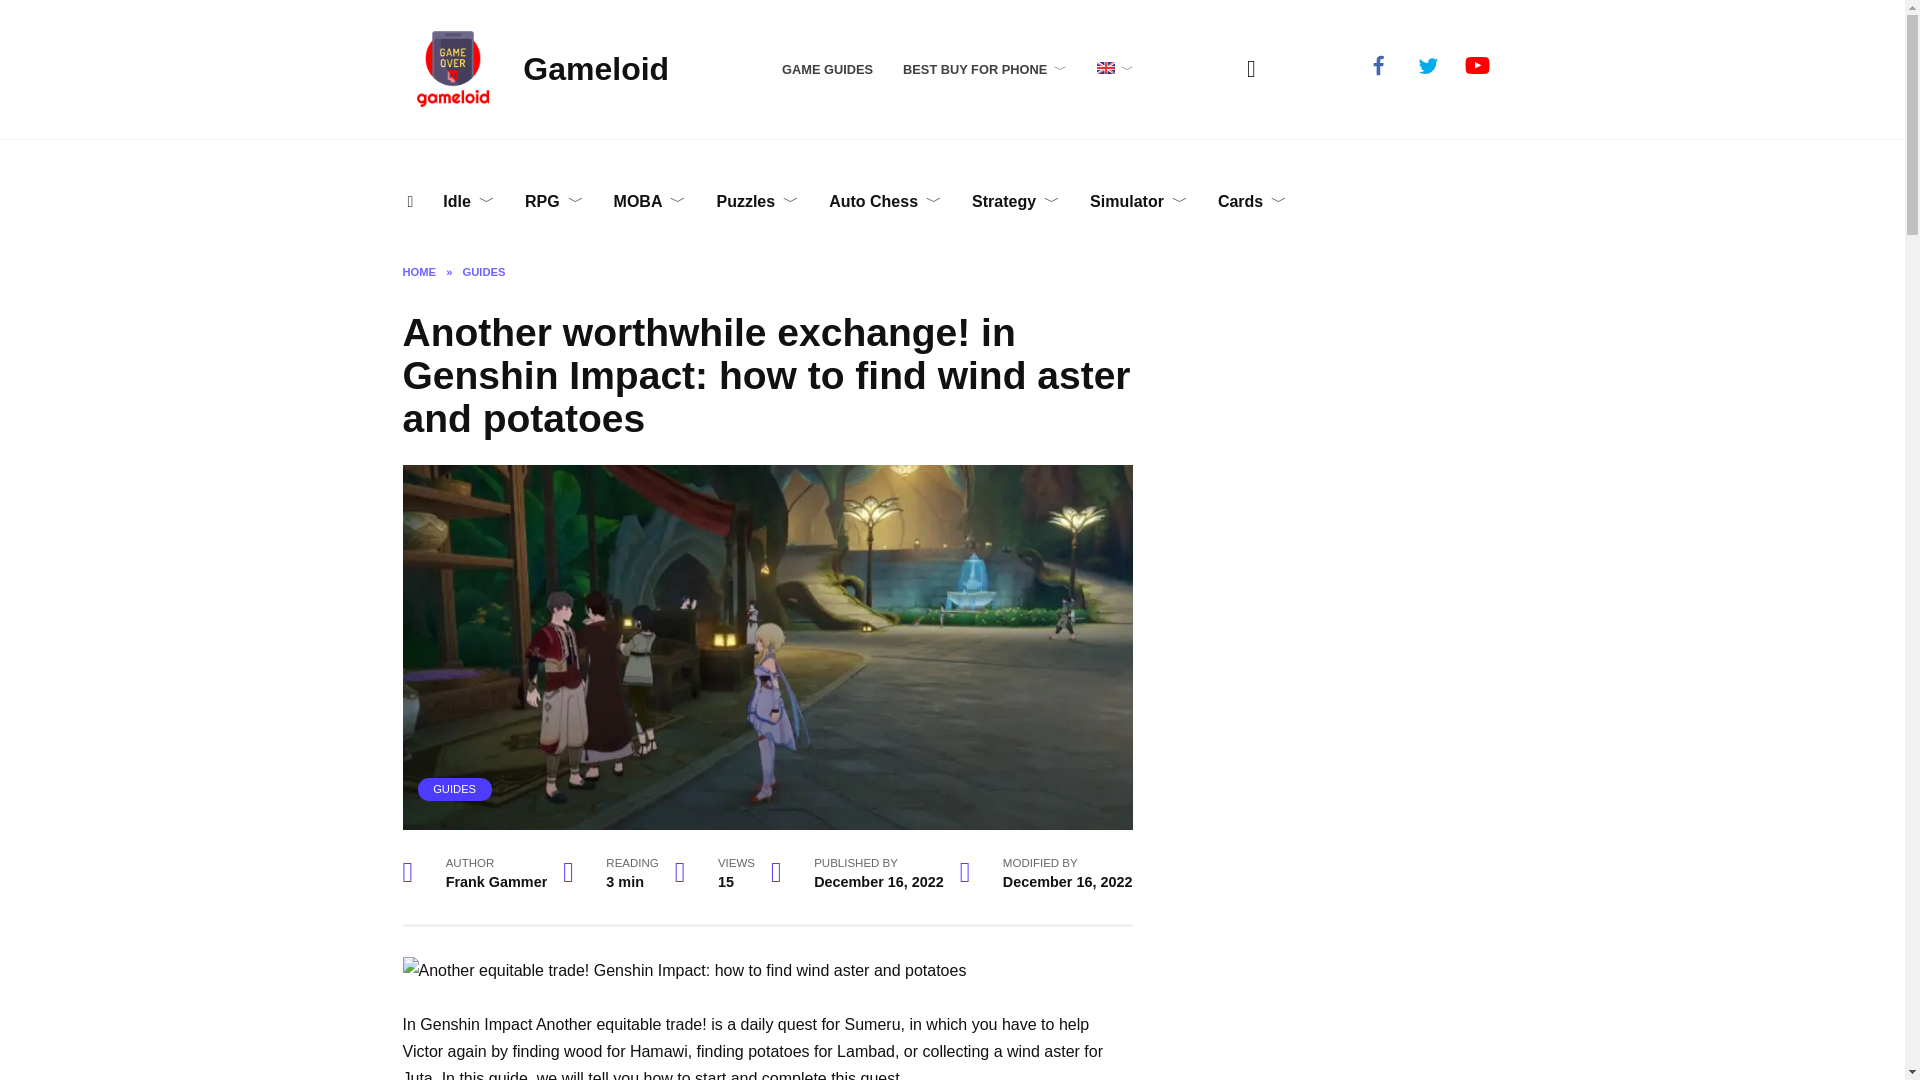 This screenshot has height=1080, width=1920. I want to click on Auto Chess, so click(885, 202).